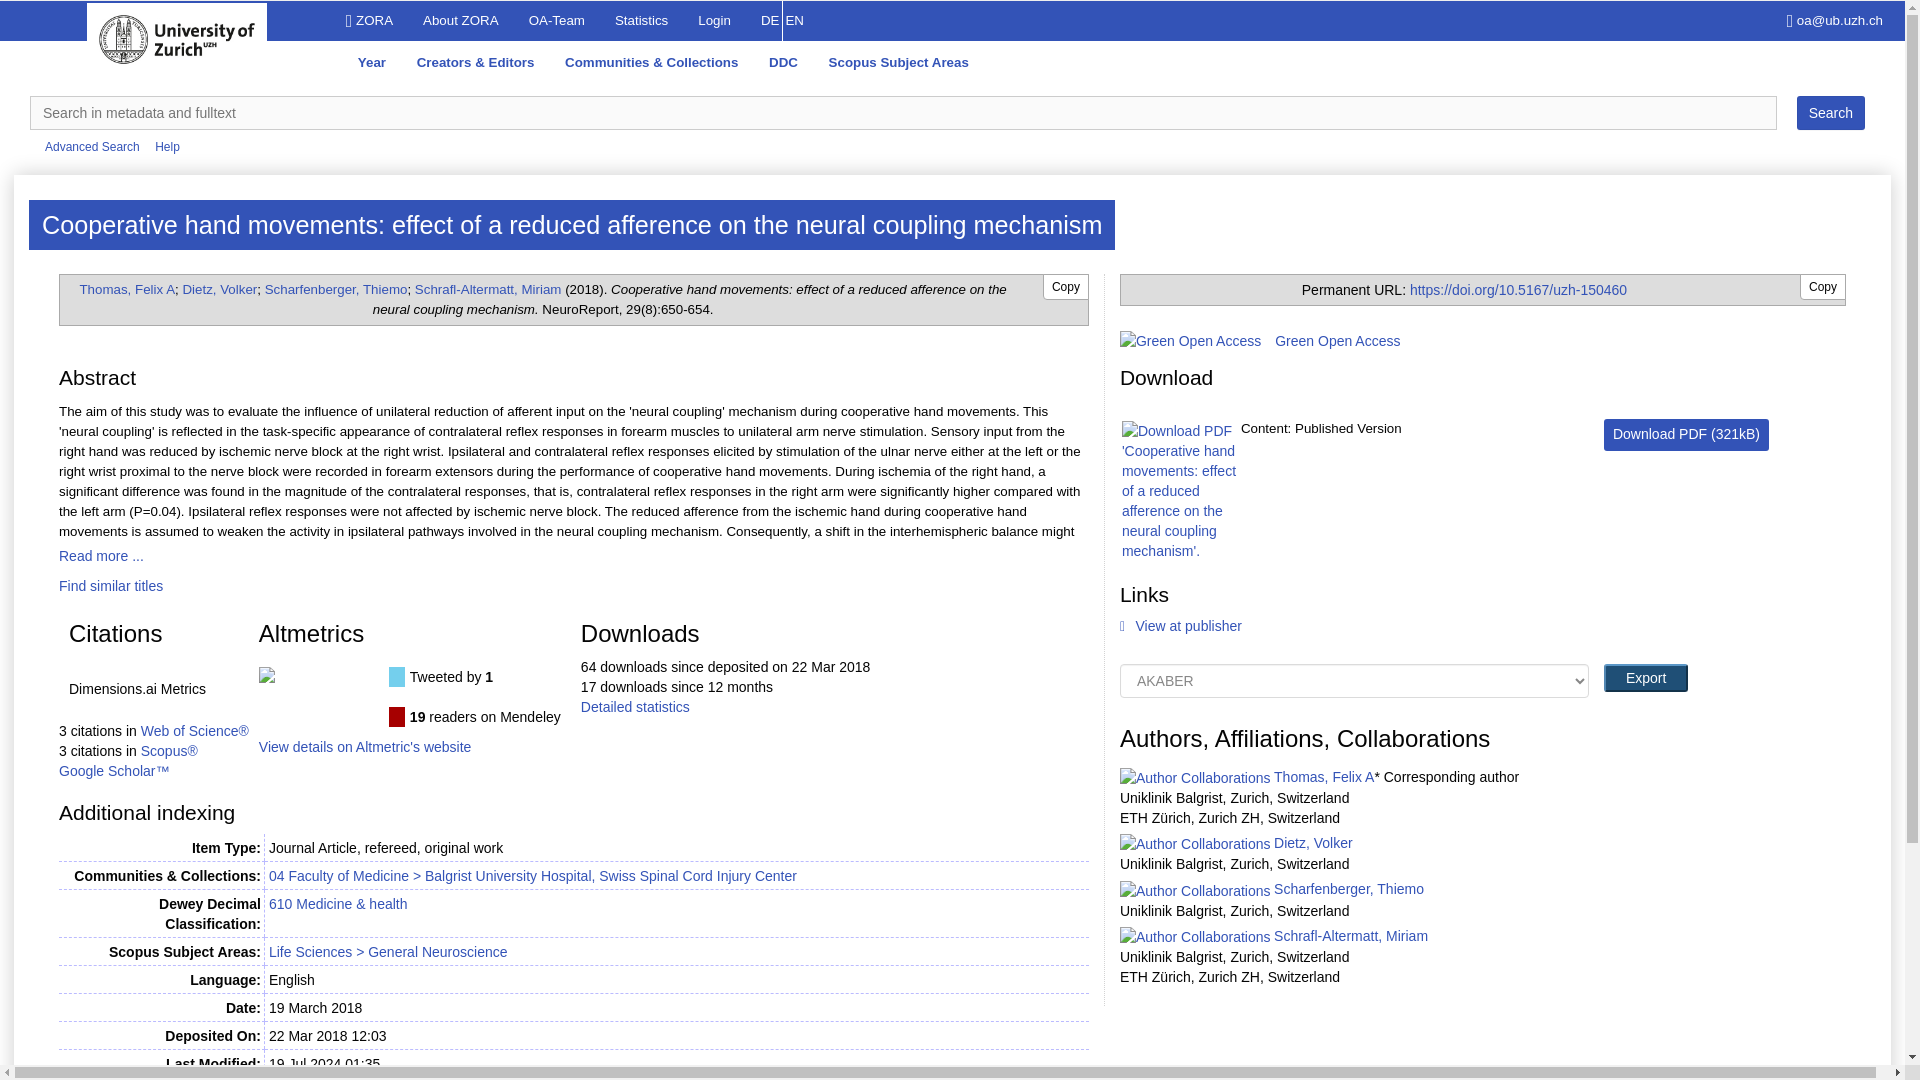  I want to click on Read more ..., so click(111, 586).